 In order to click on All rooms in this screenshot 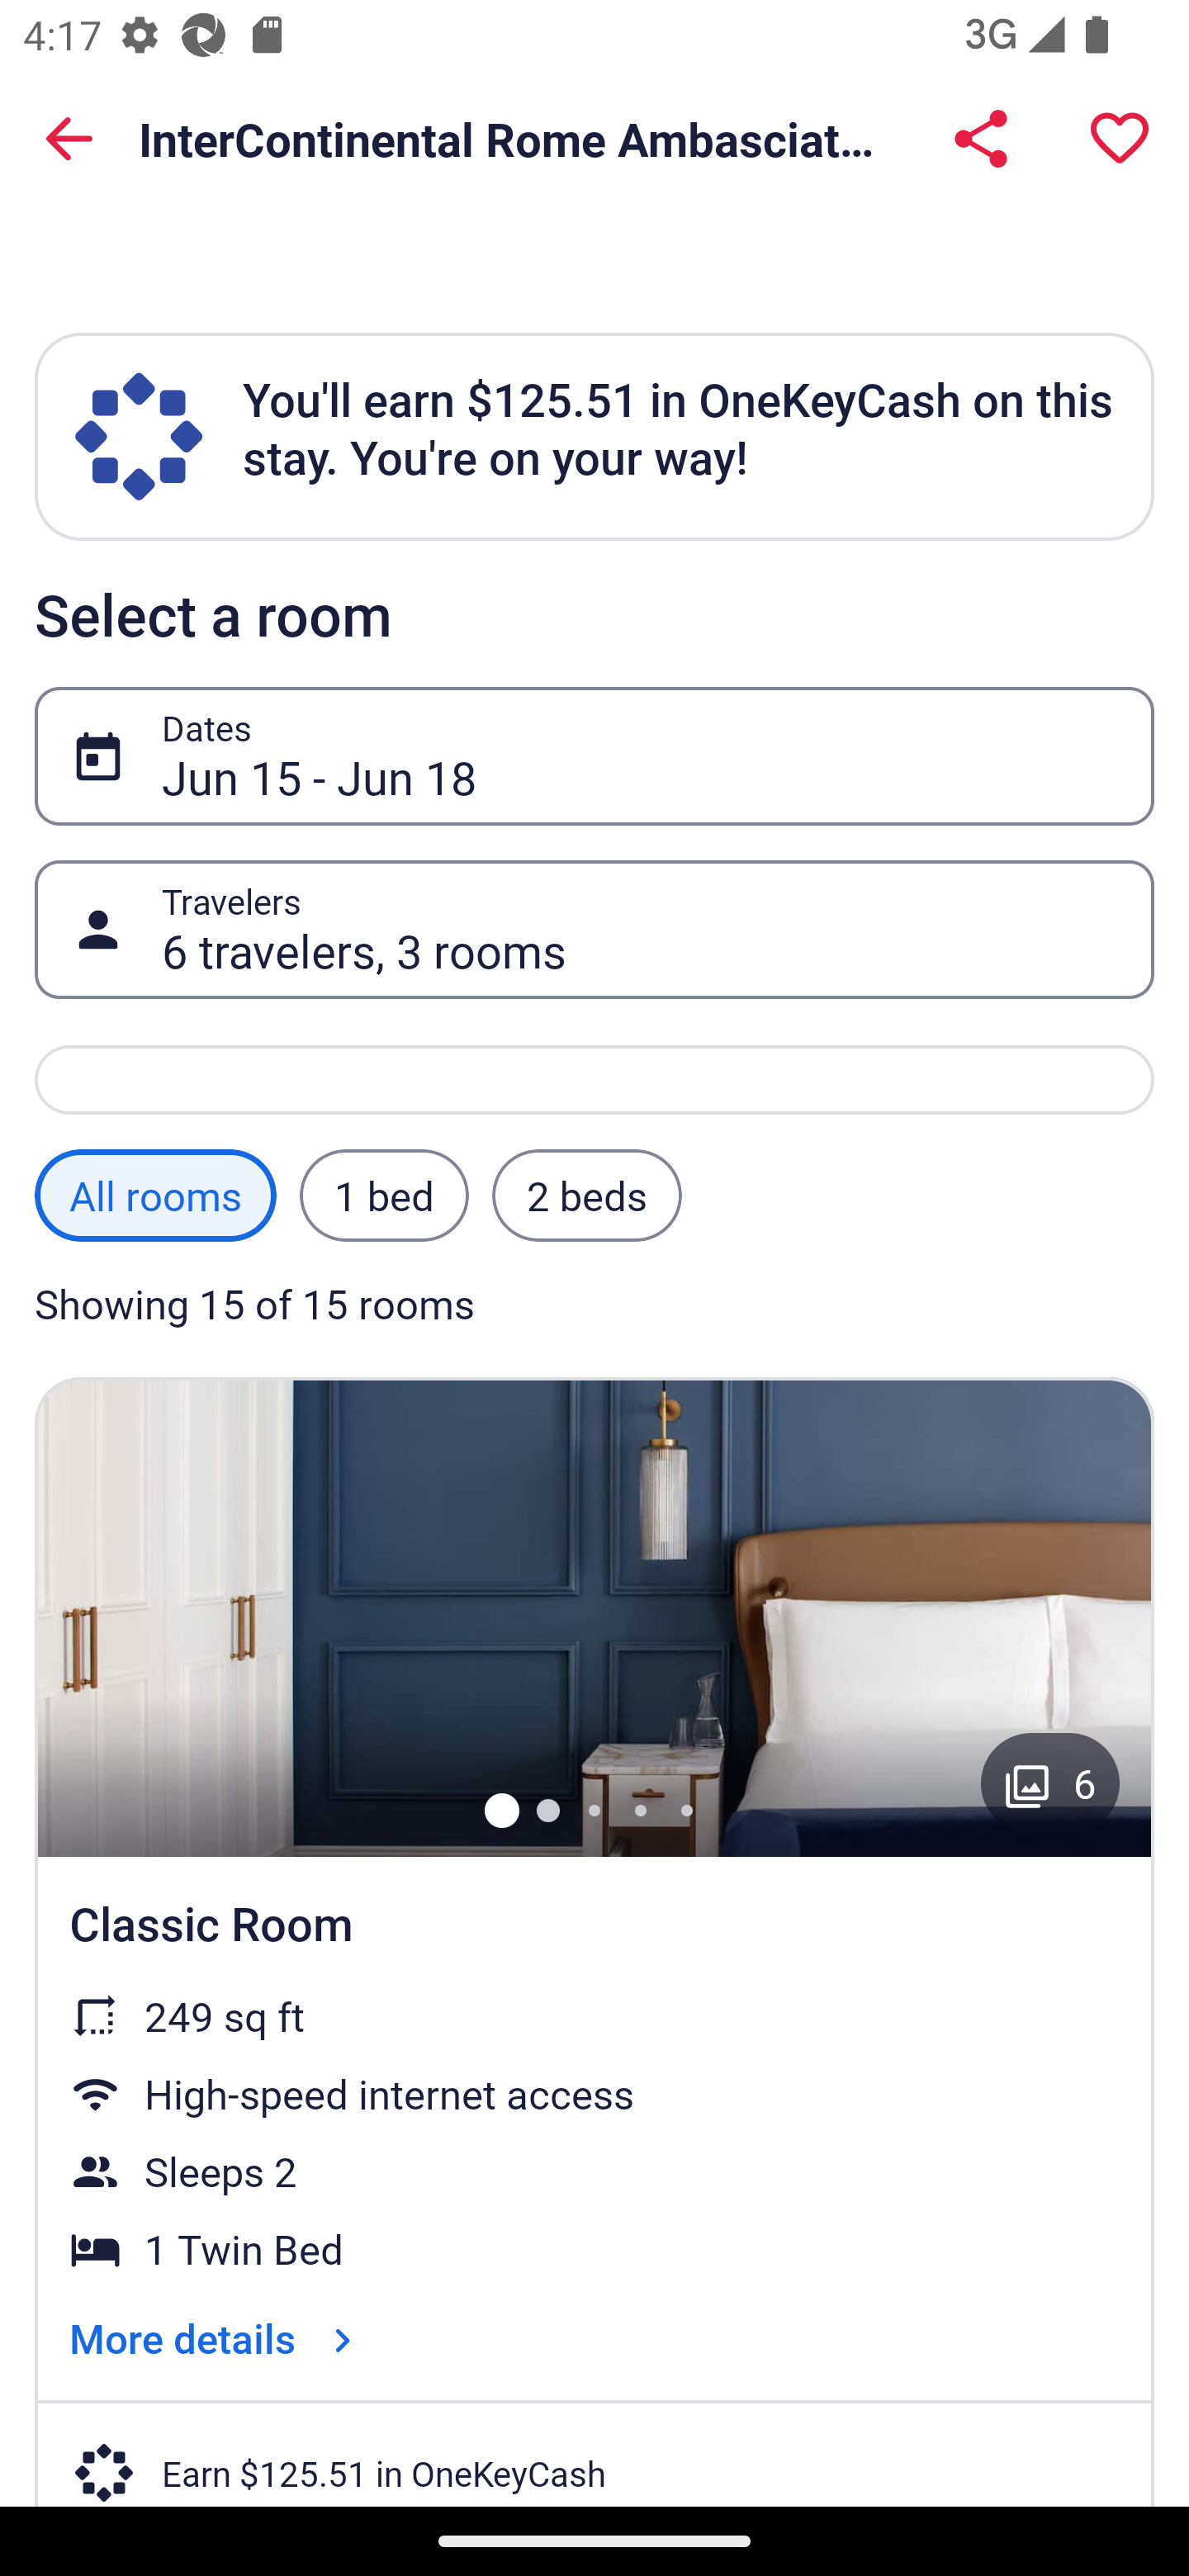, I will do `click(155, 1195)`.